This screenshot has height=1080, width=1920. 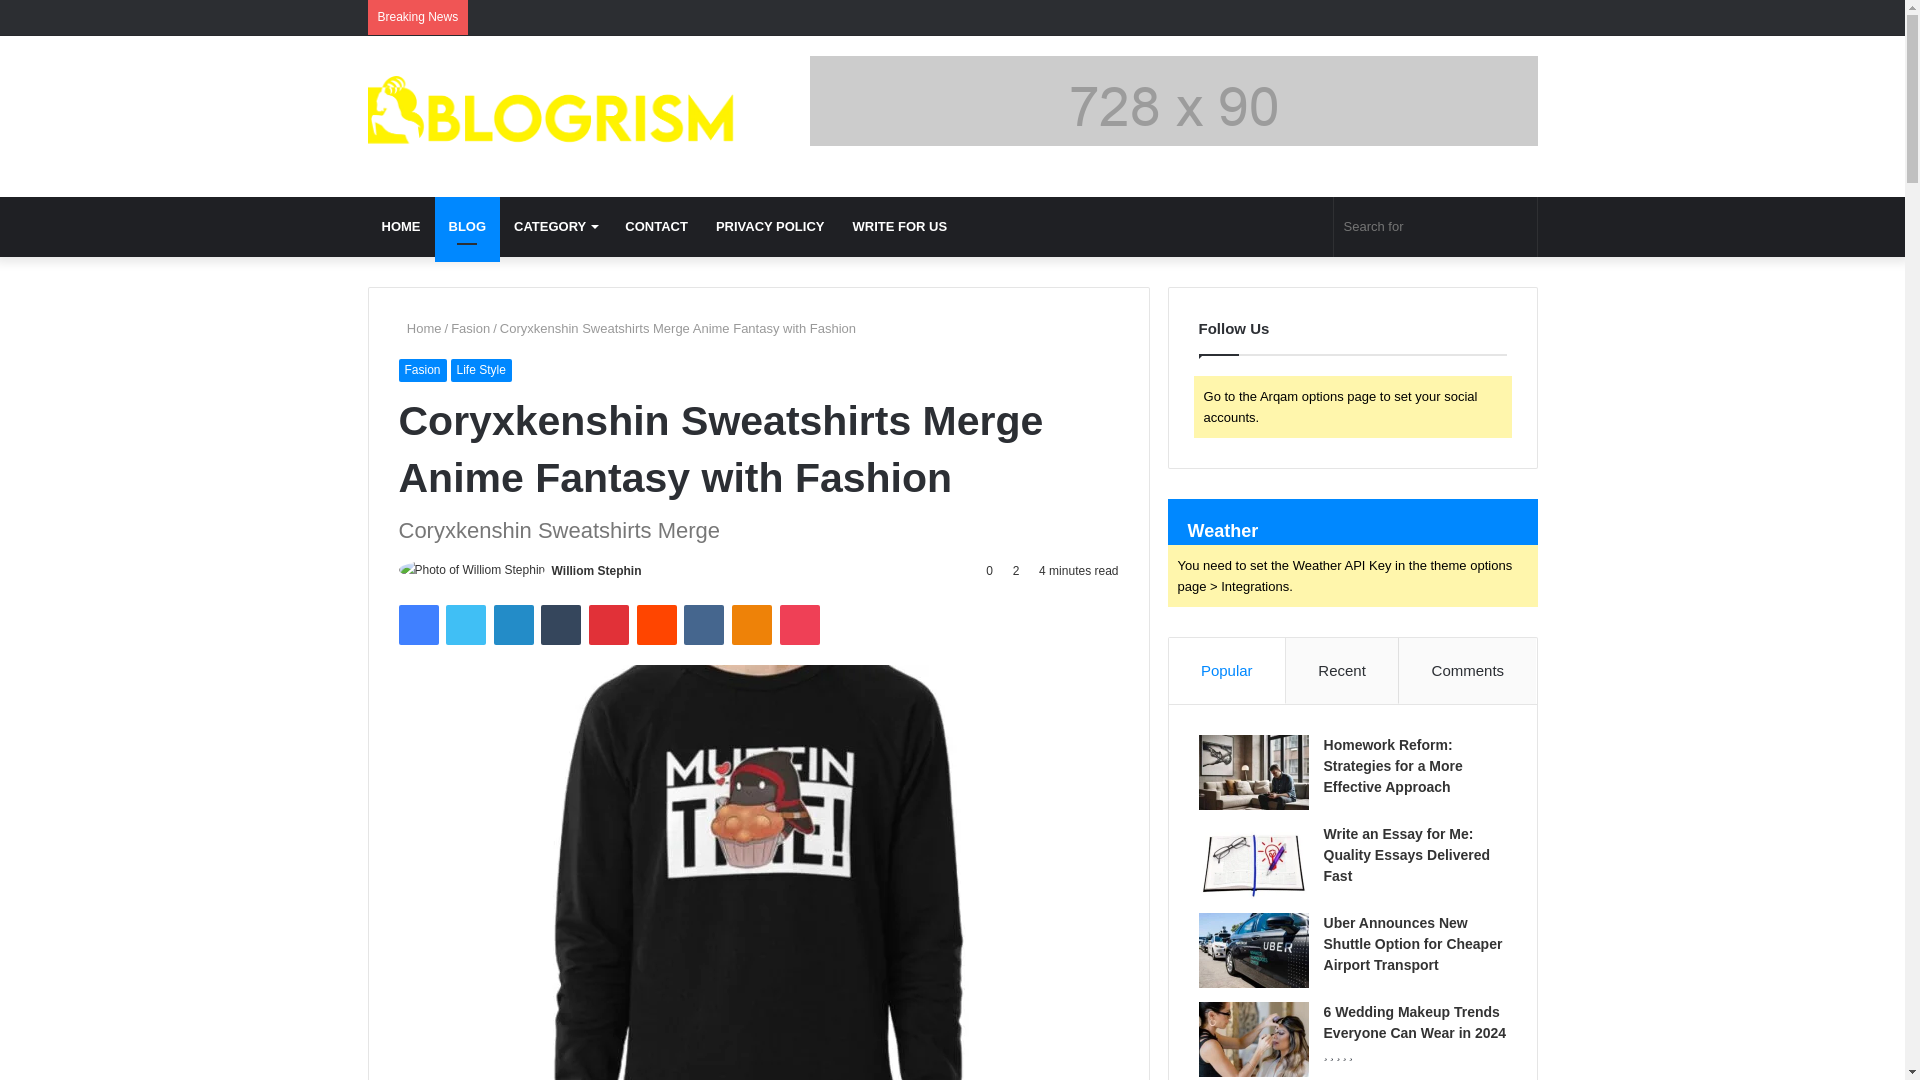 What do you see at coordinates (419, 328) in the screenshot?
I see `Home` at bounding box center [419, 328].